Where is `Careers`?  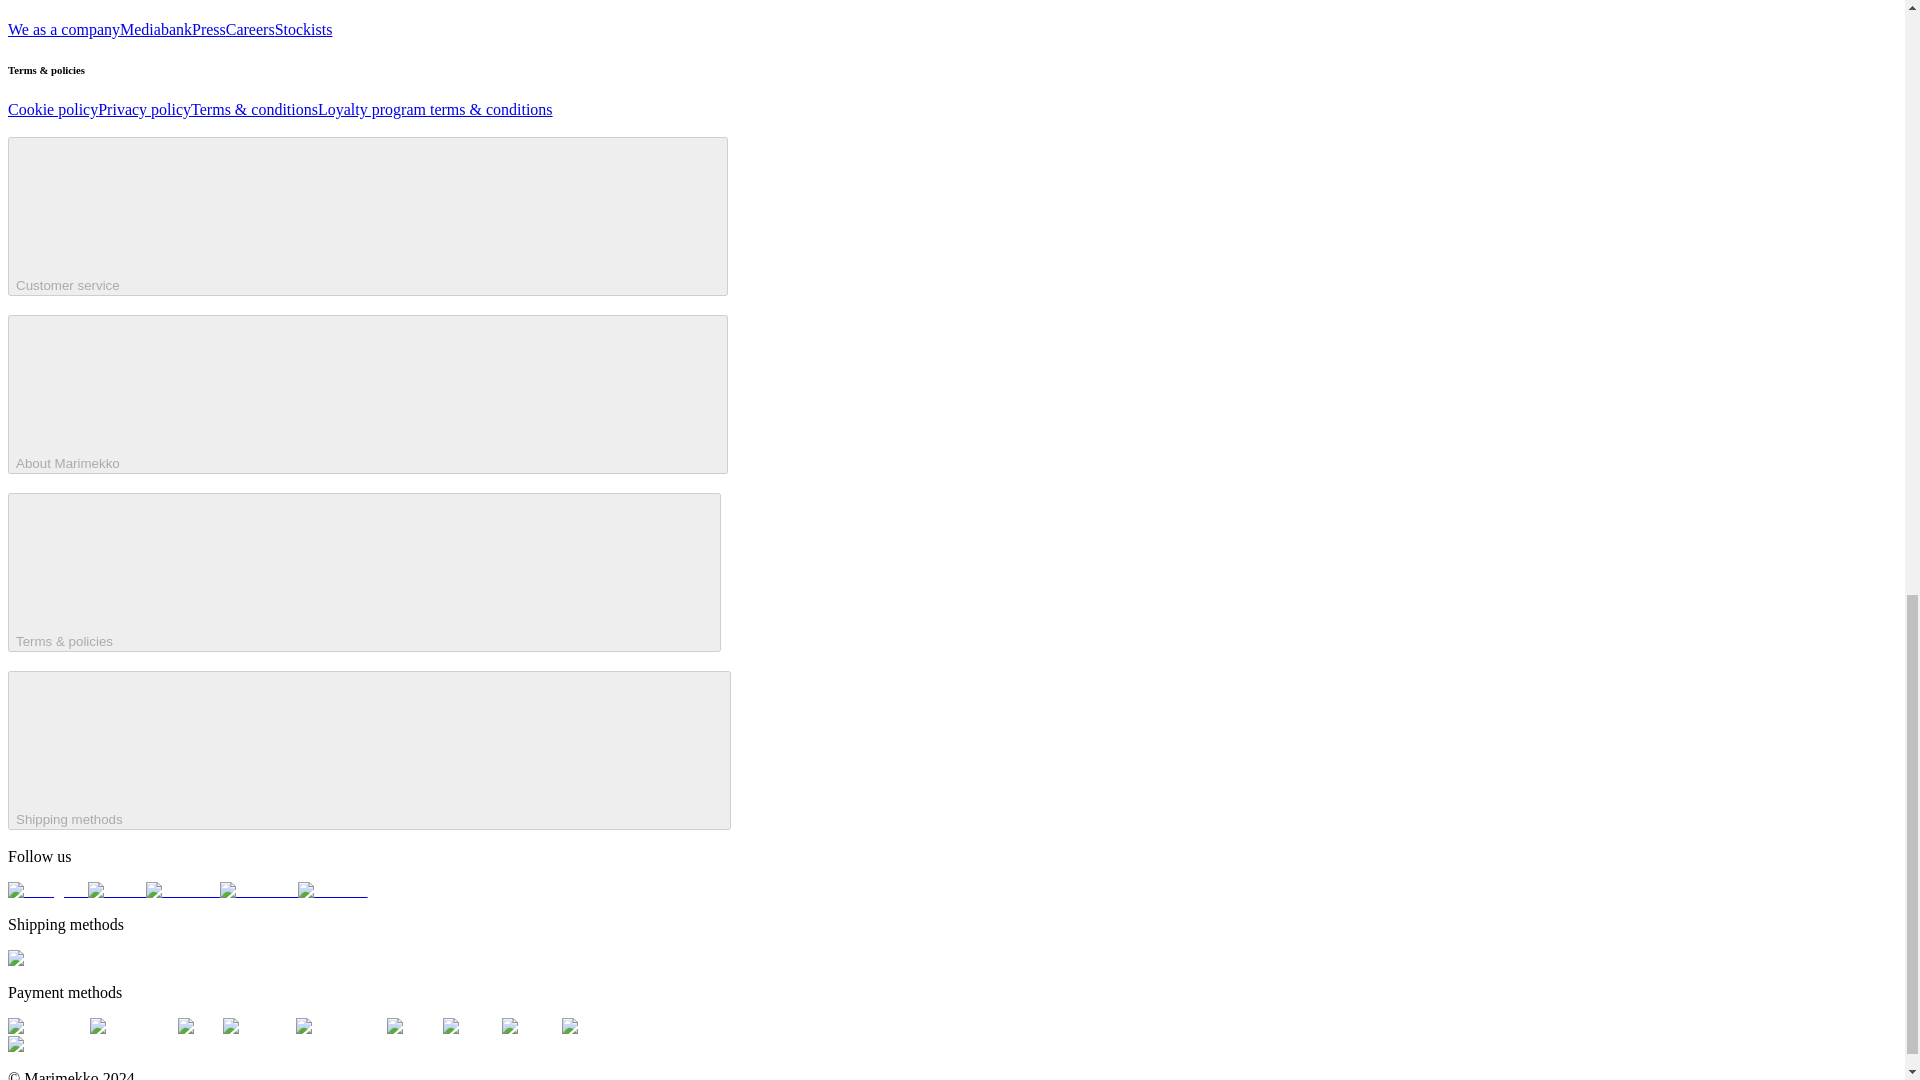
Careers is located at coordinates (250, 28).